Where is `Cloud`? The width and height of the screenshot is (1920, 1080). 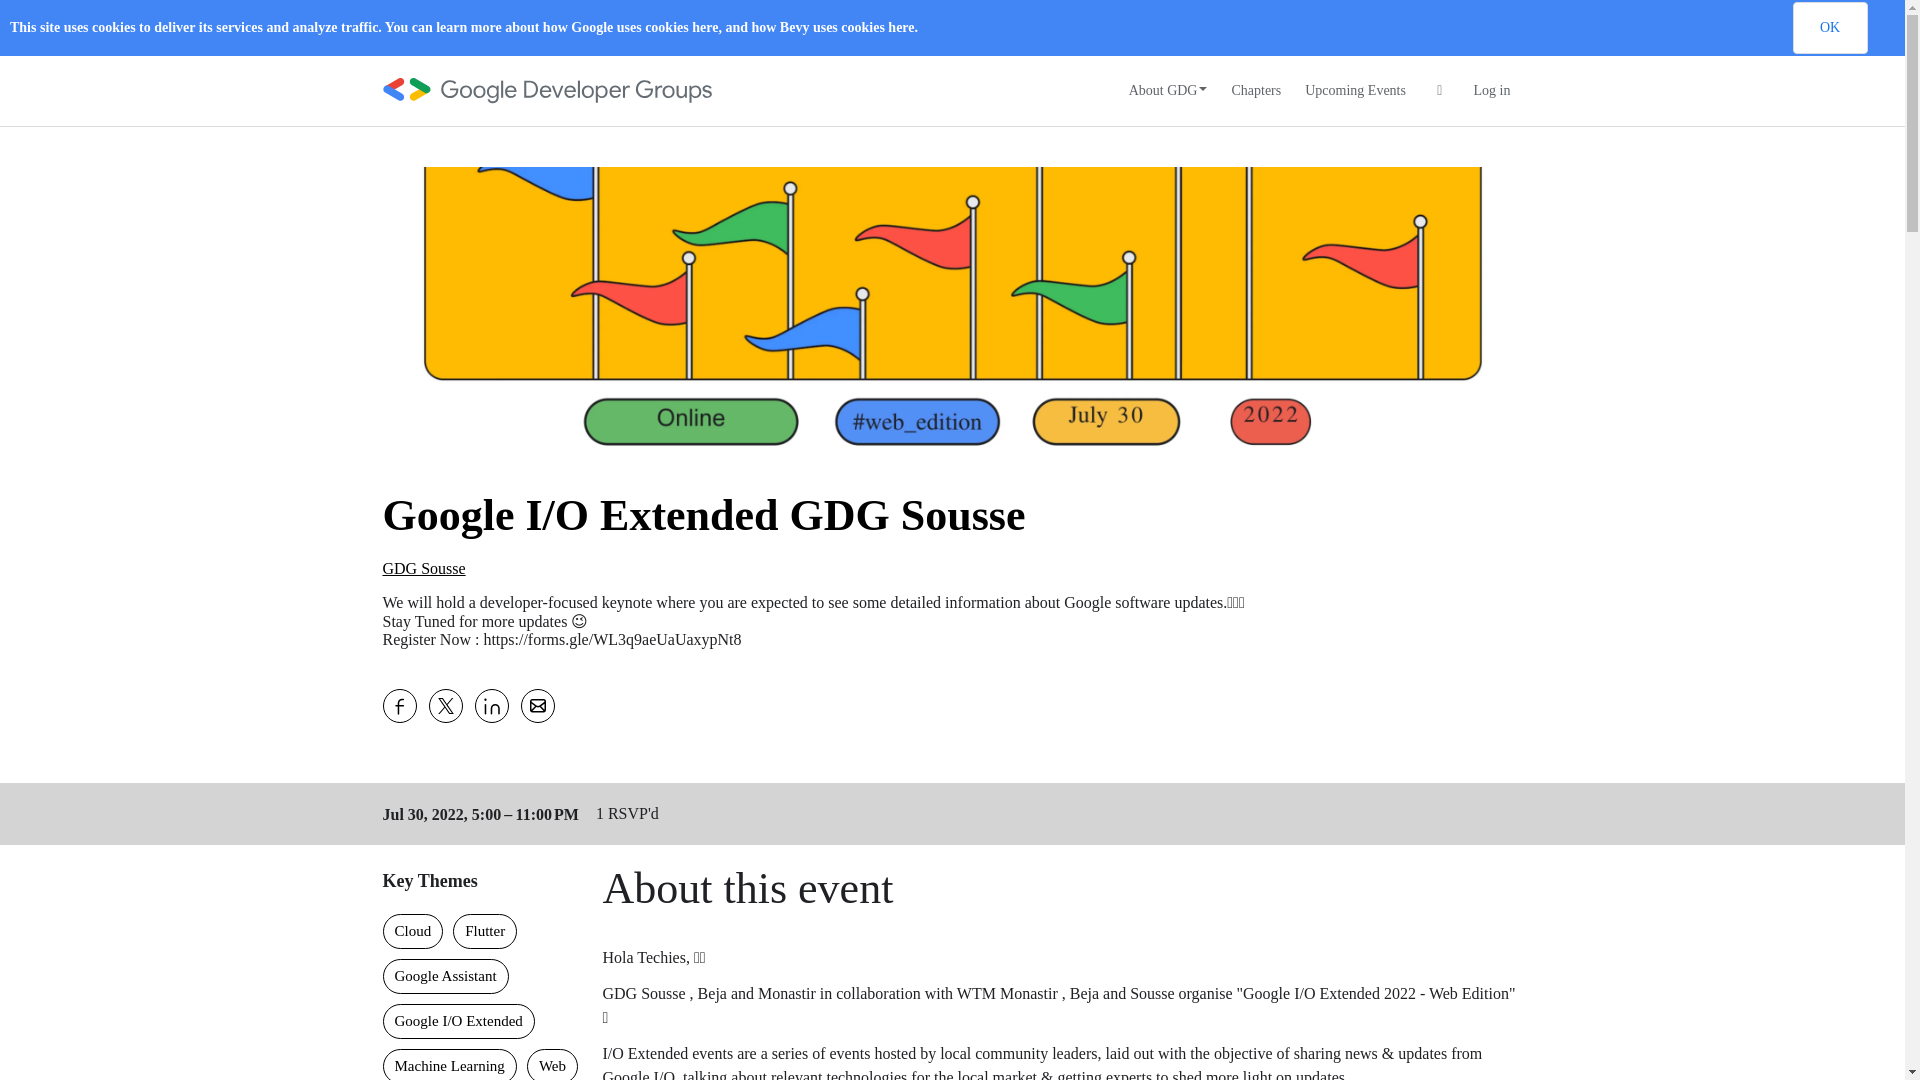
Cloud is located at coordinates (412, 931).